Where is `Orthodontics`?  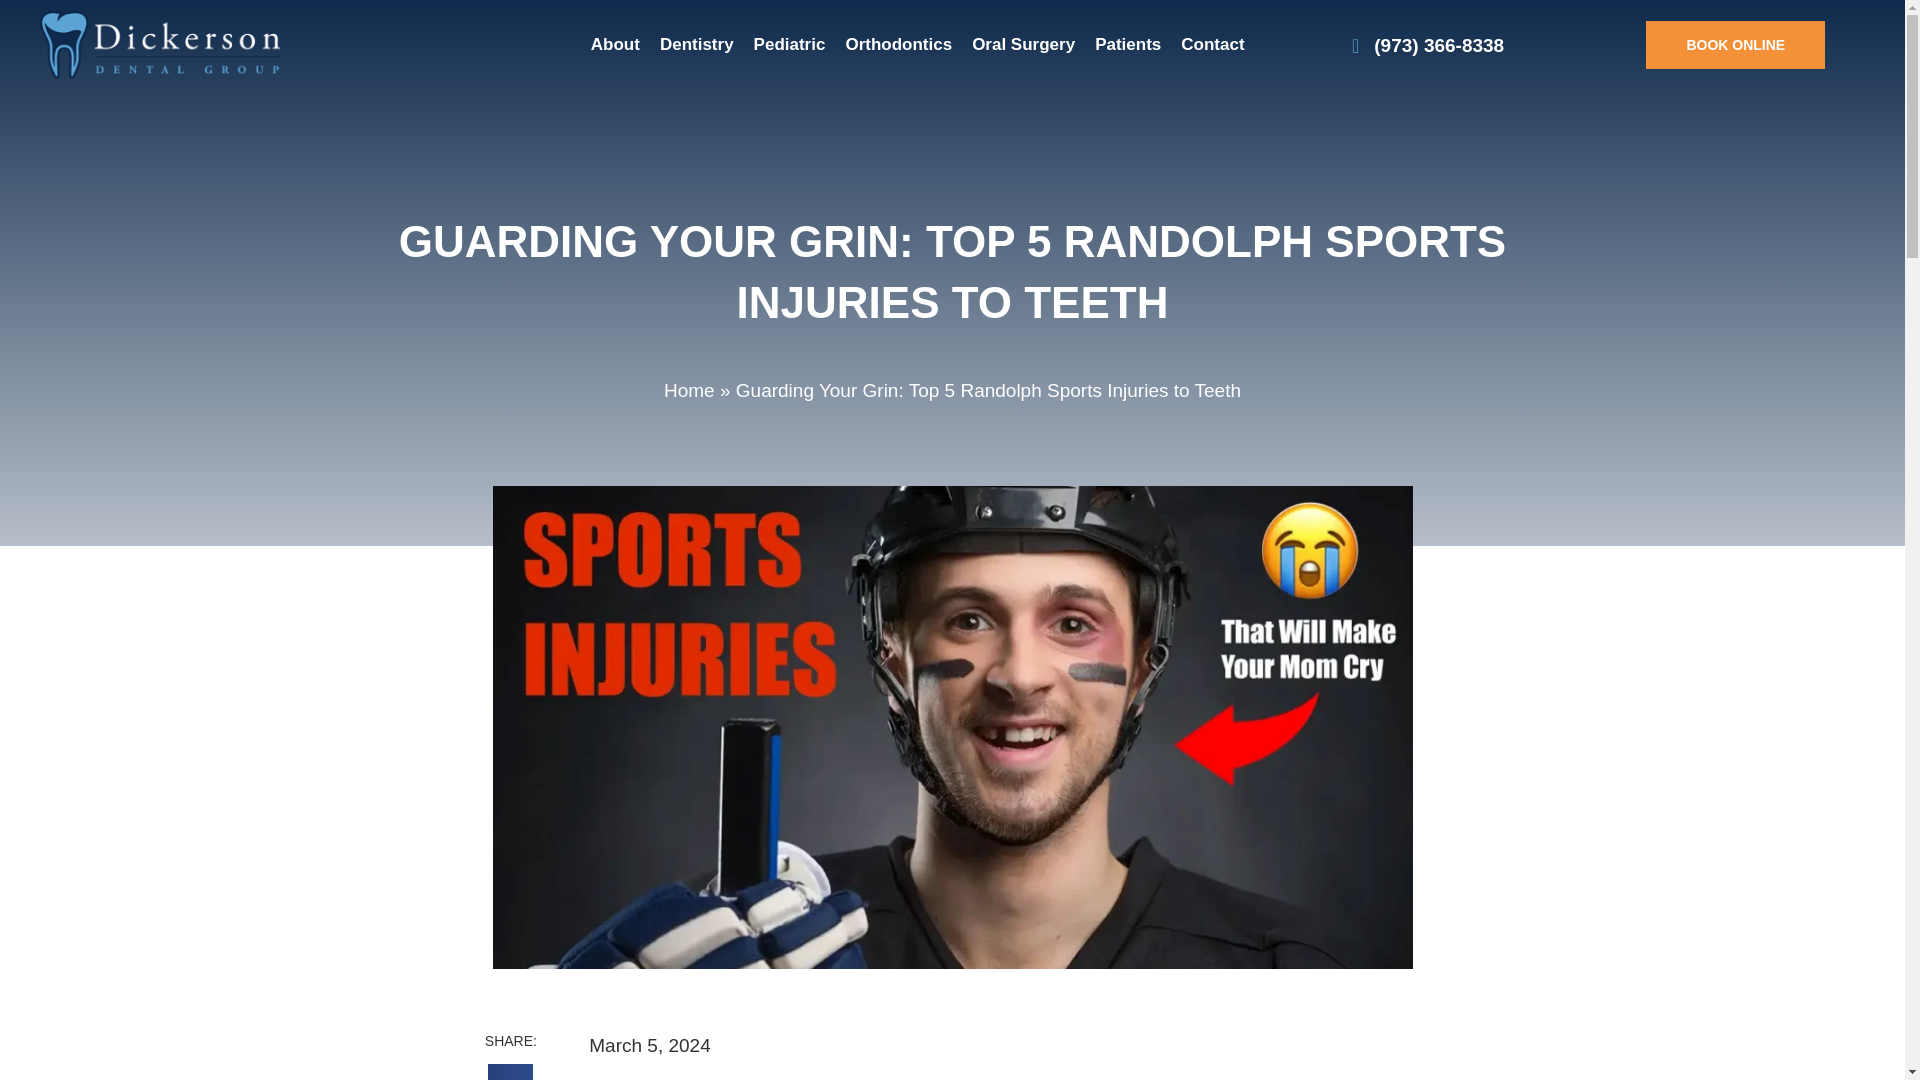 Orthodontics is located at coordinates (898, 45).